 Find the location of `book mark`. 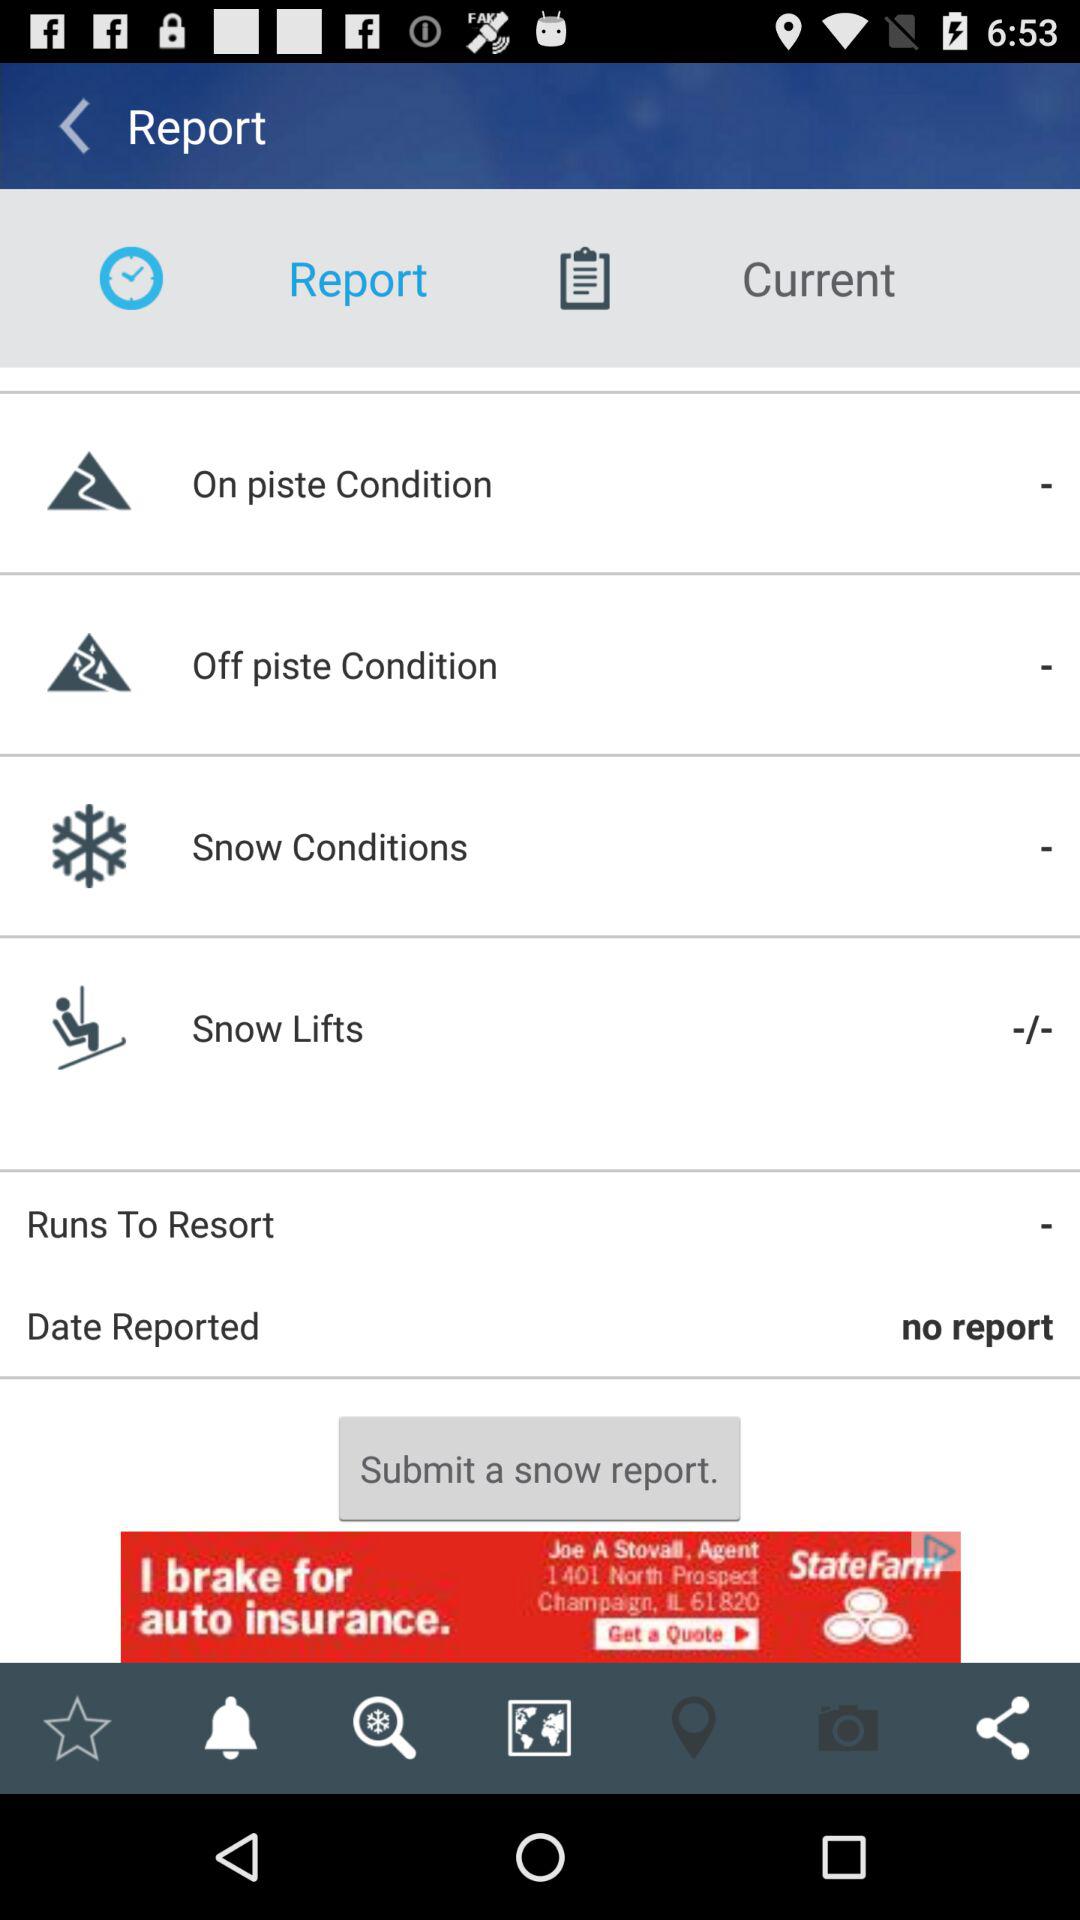

book mark is located at coordinates (76, 1728).